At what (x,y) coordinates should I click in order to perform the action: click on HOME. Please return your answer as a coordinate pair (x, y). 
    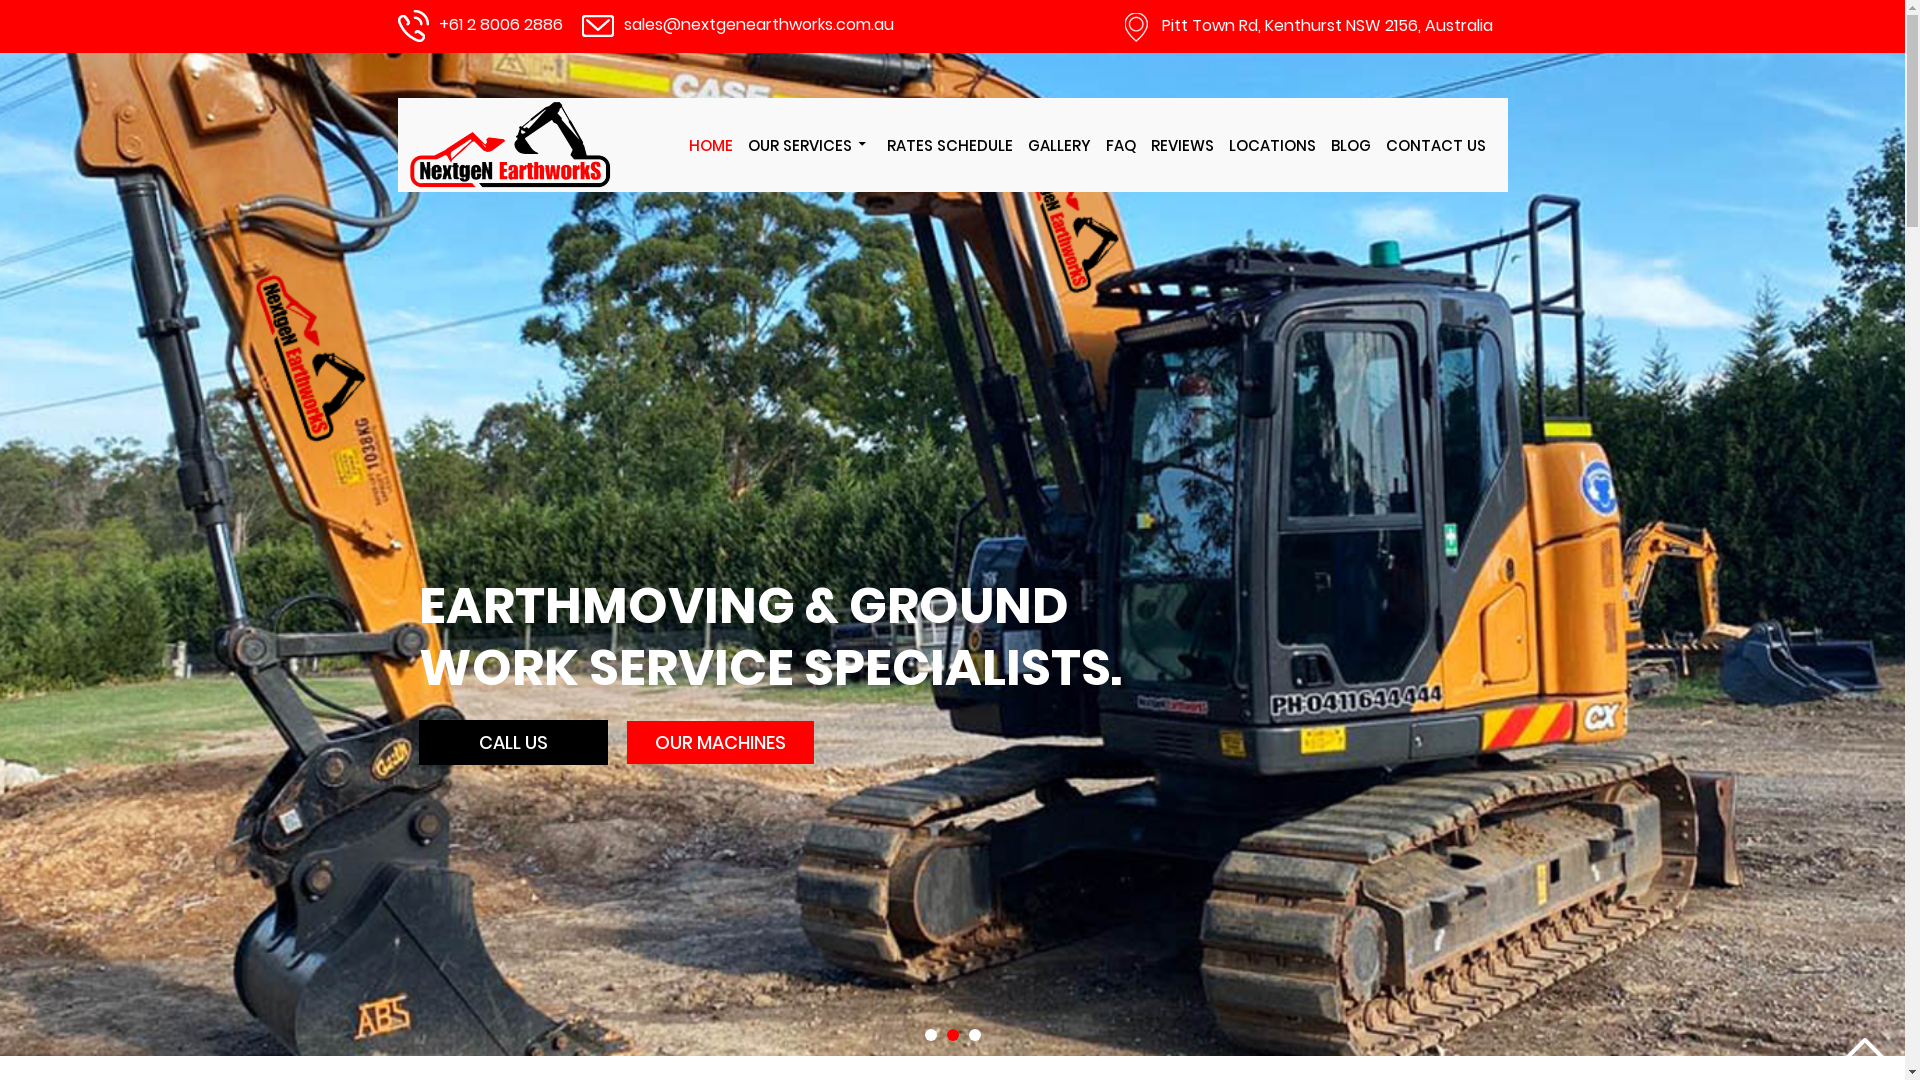
    Looking at the image, I should click on (710, 146).